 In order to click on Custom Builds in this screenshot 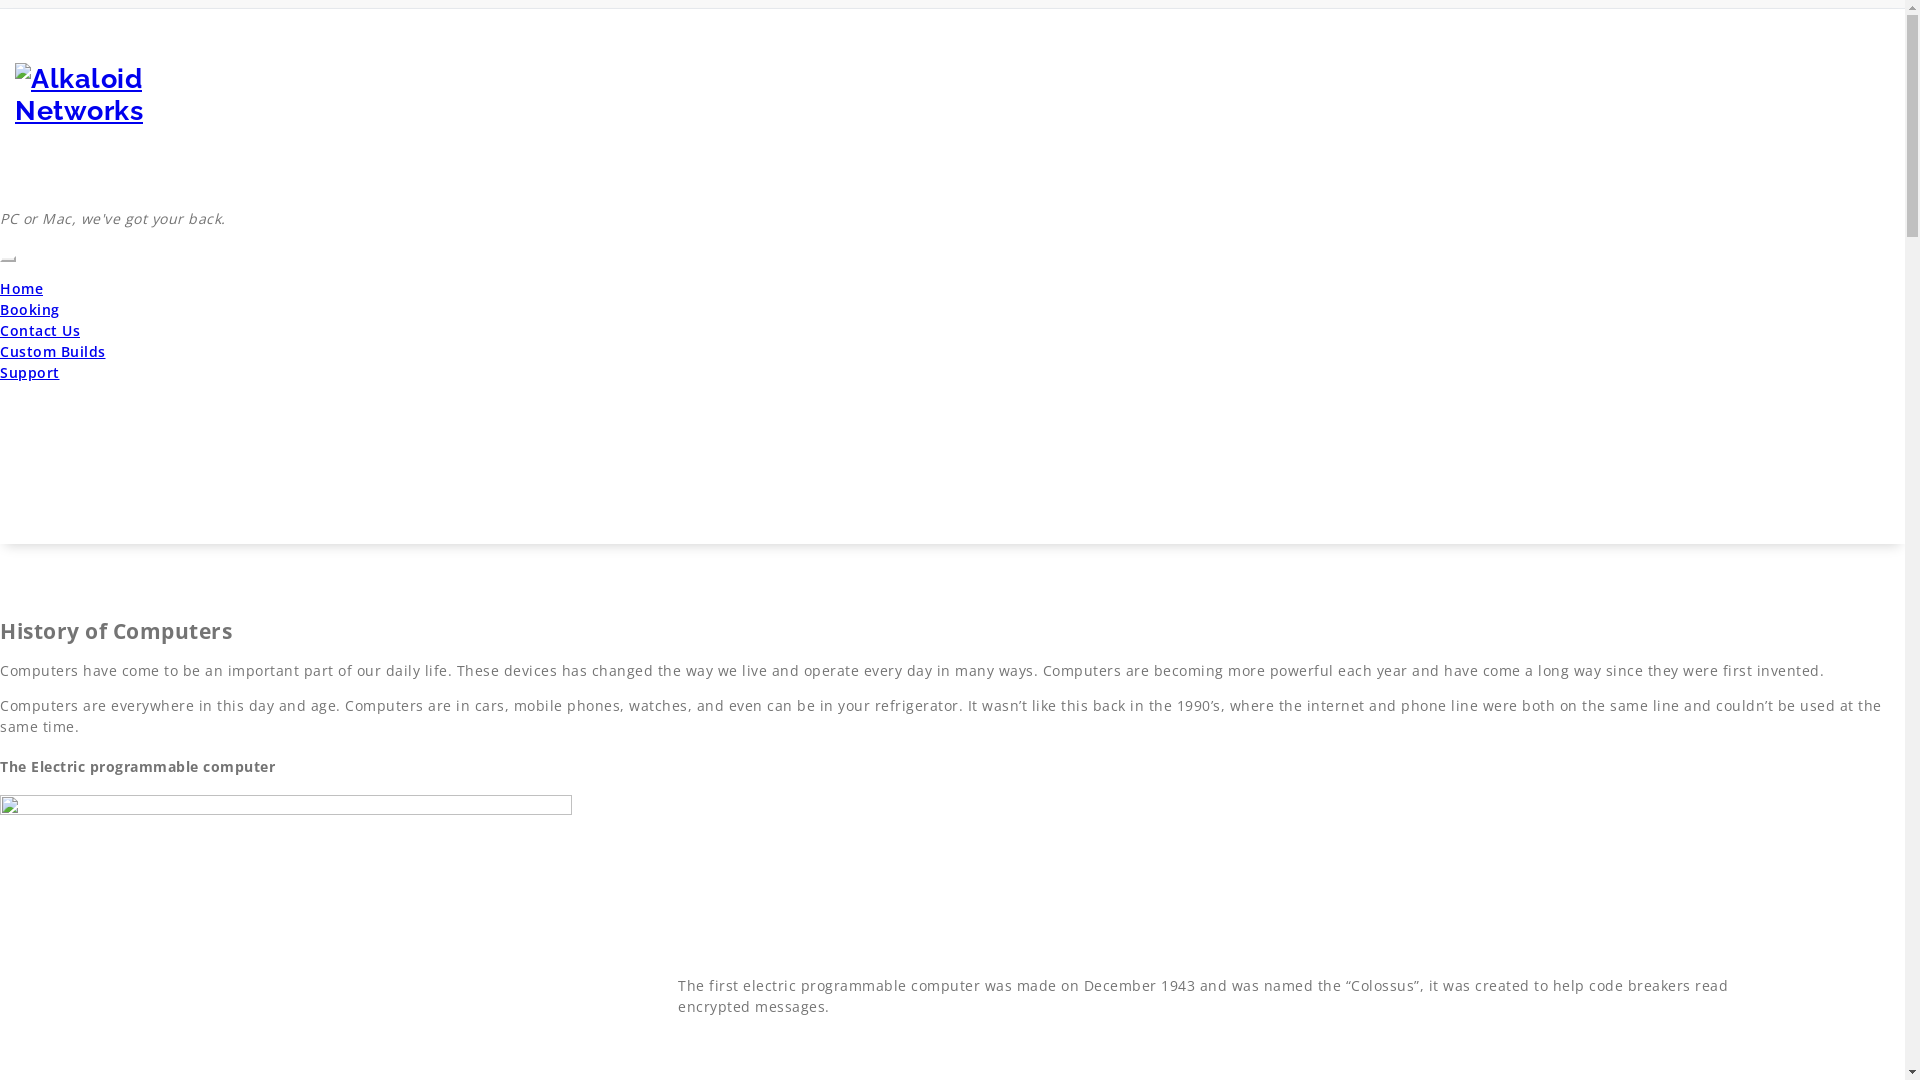, I will do `click(53, 352)`.